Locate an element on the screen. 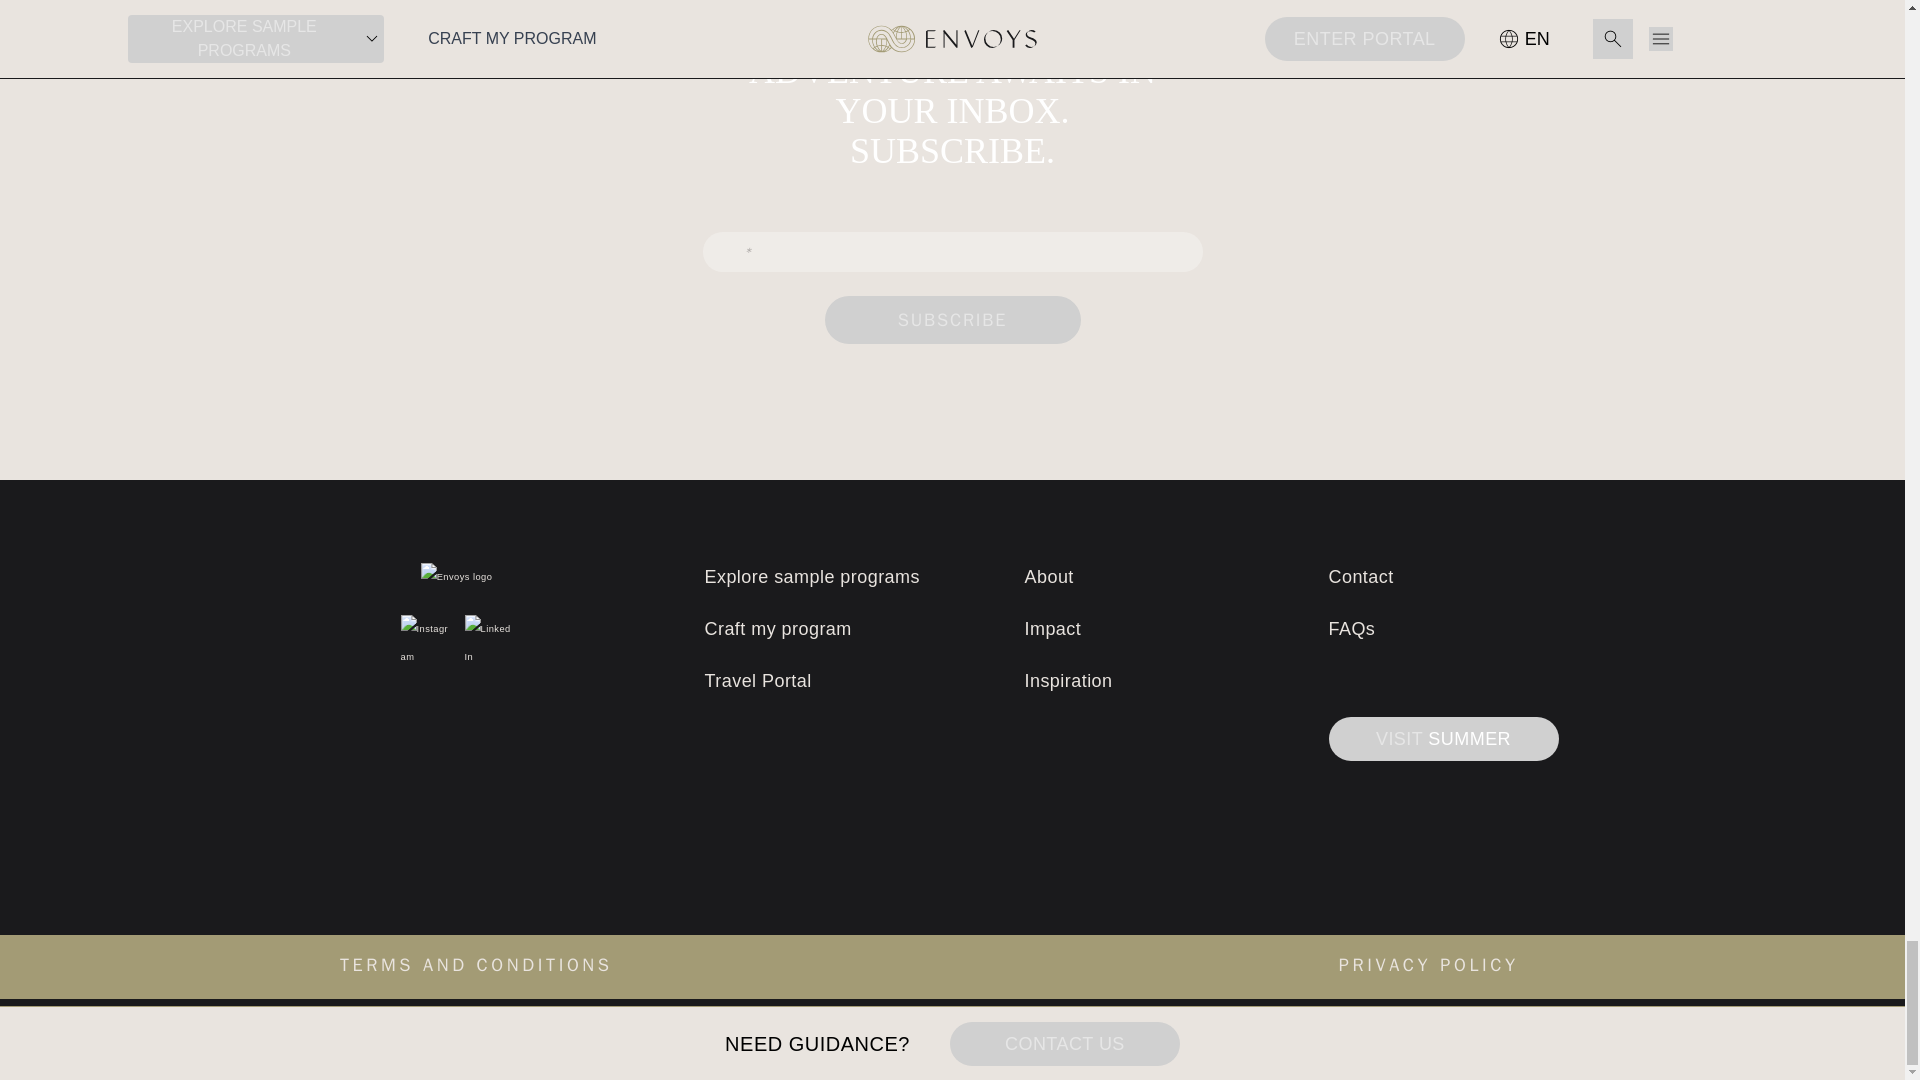  Subscribe is located at coordinates (951, 320).